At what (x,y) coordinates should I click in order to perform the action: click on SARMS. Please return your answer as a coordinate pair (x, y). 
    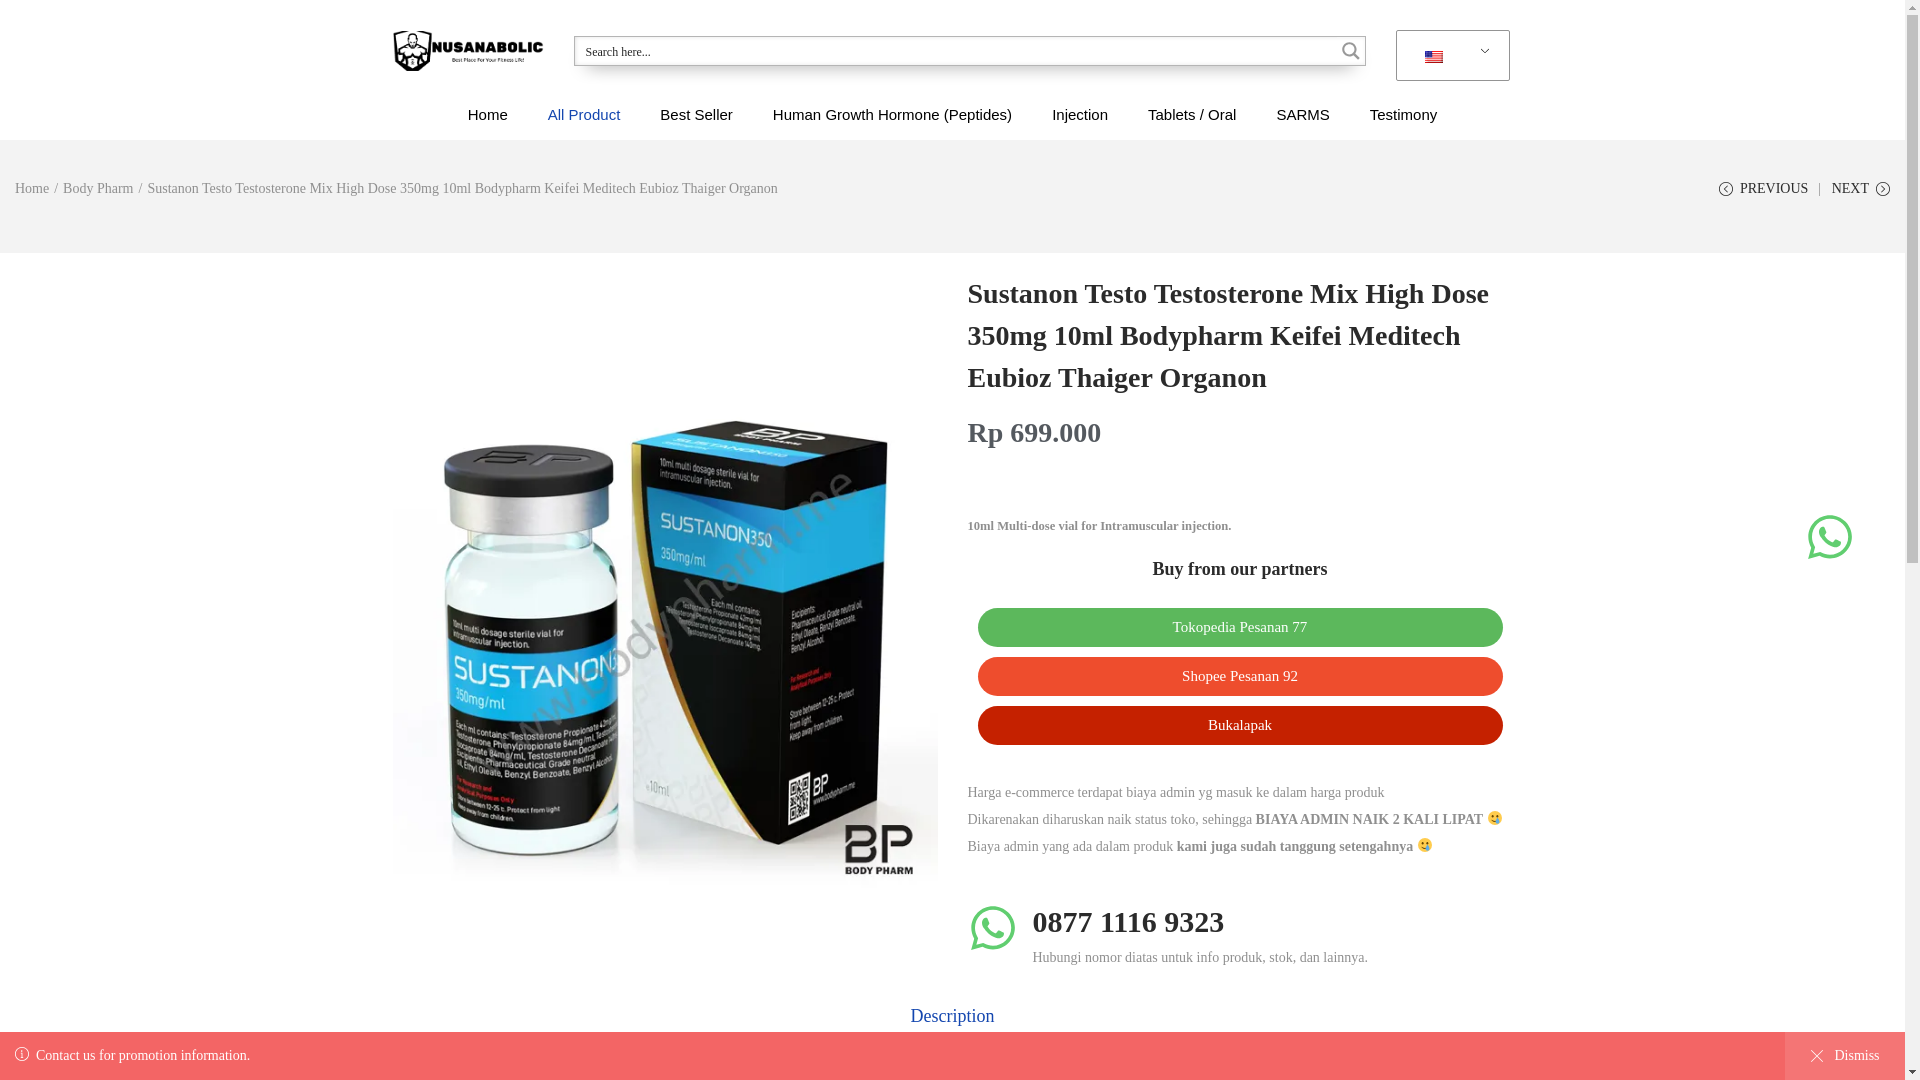
    Looking at the image, I should click on (1302, 114).